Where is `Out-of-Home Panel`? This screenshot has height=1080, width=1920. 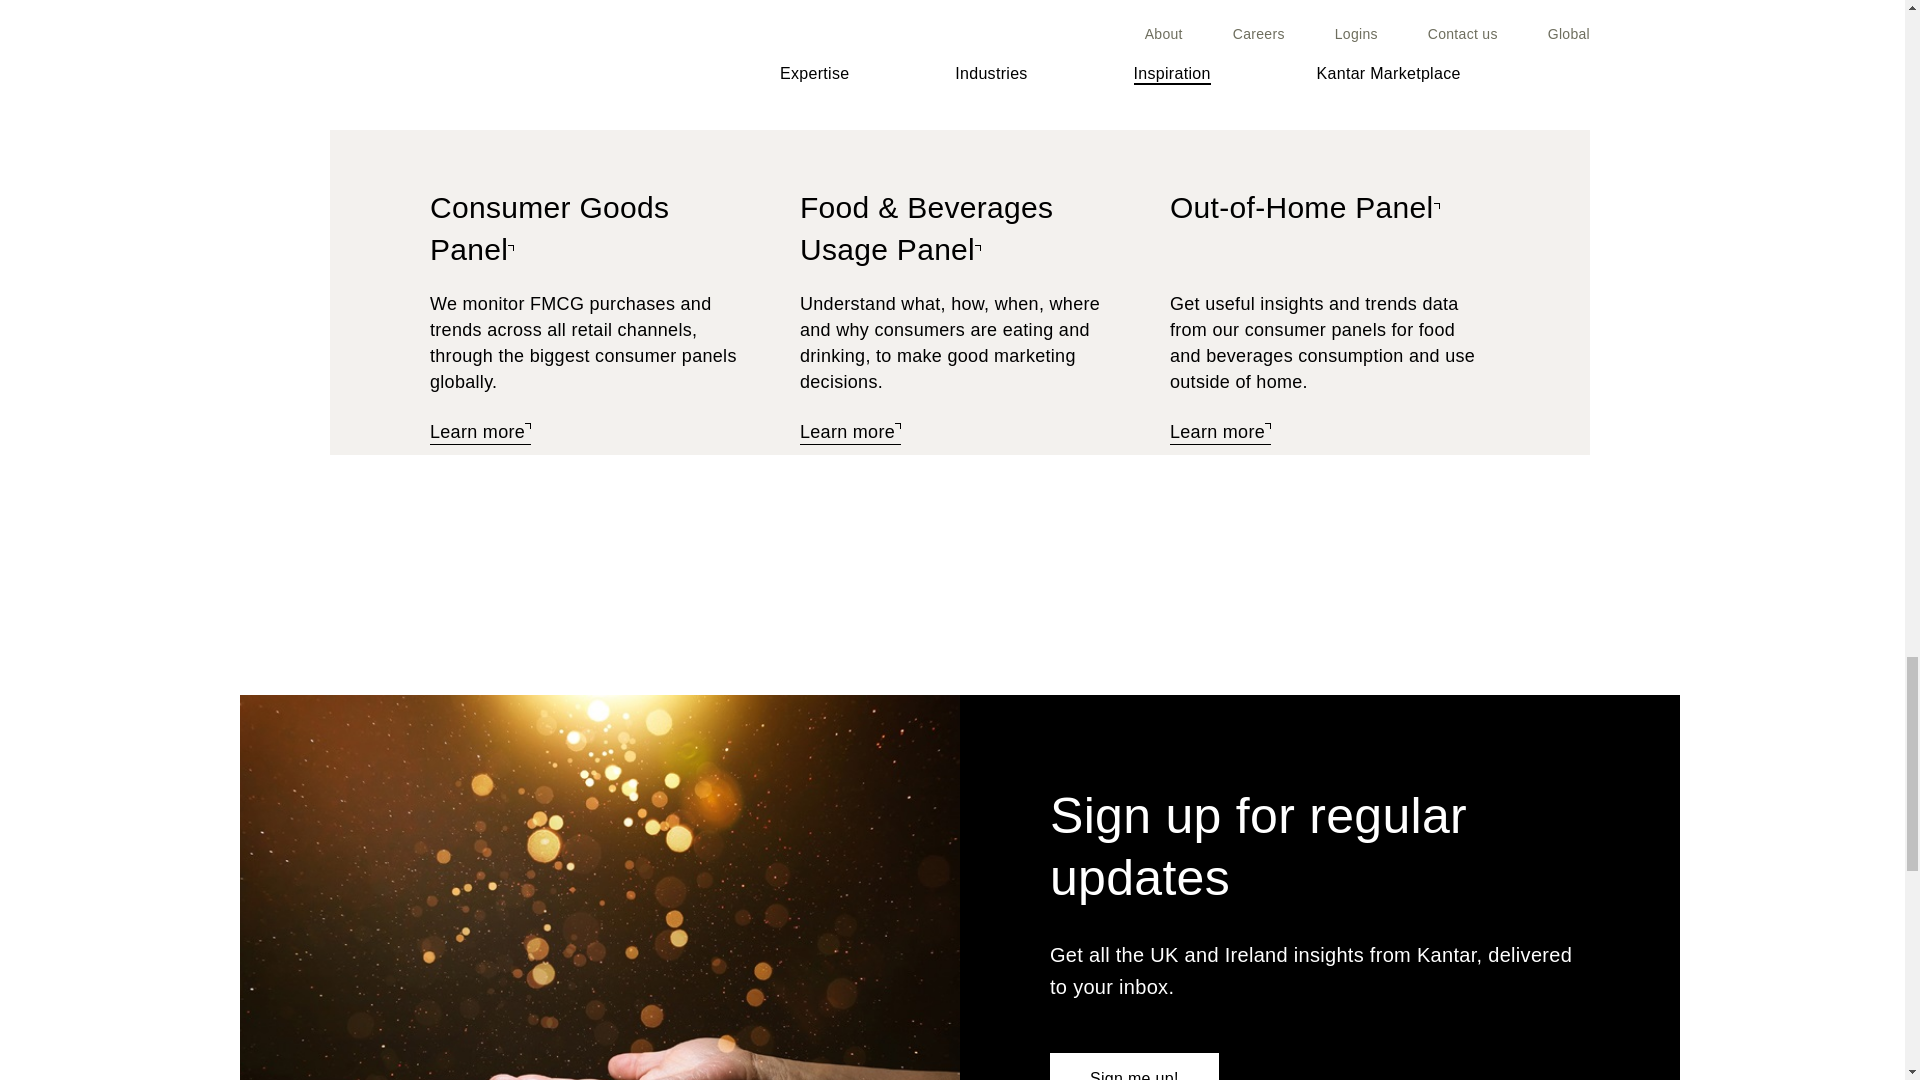
Out-of-Home Panel is located at coordinates (1220, 433).